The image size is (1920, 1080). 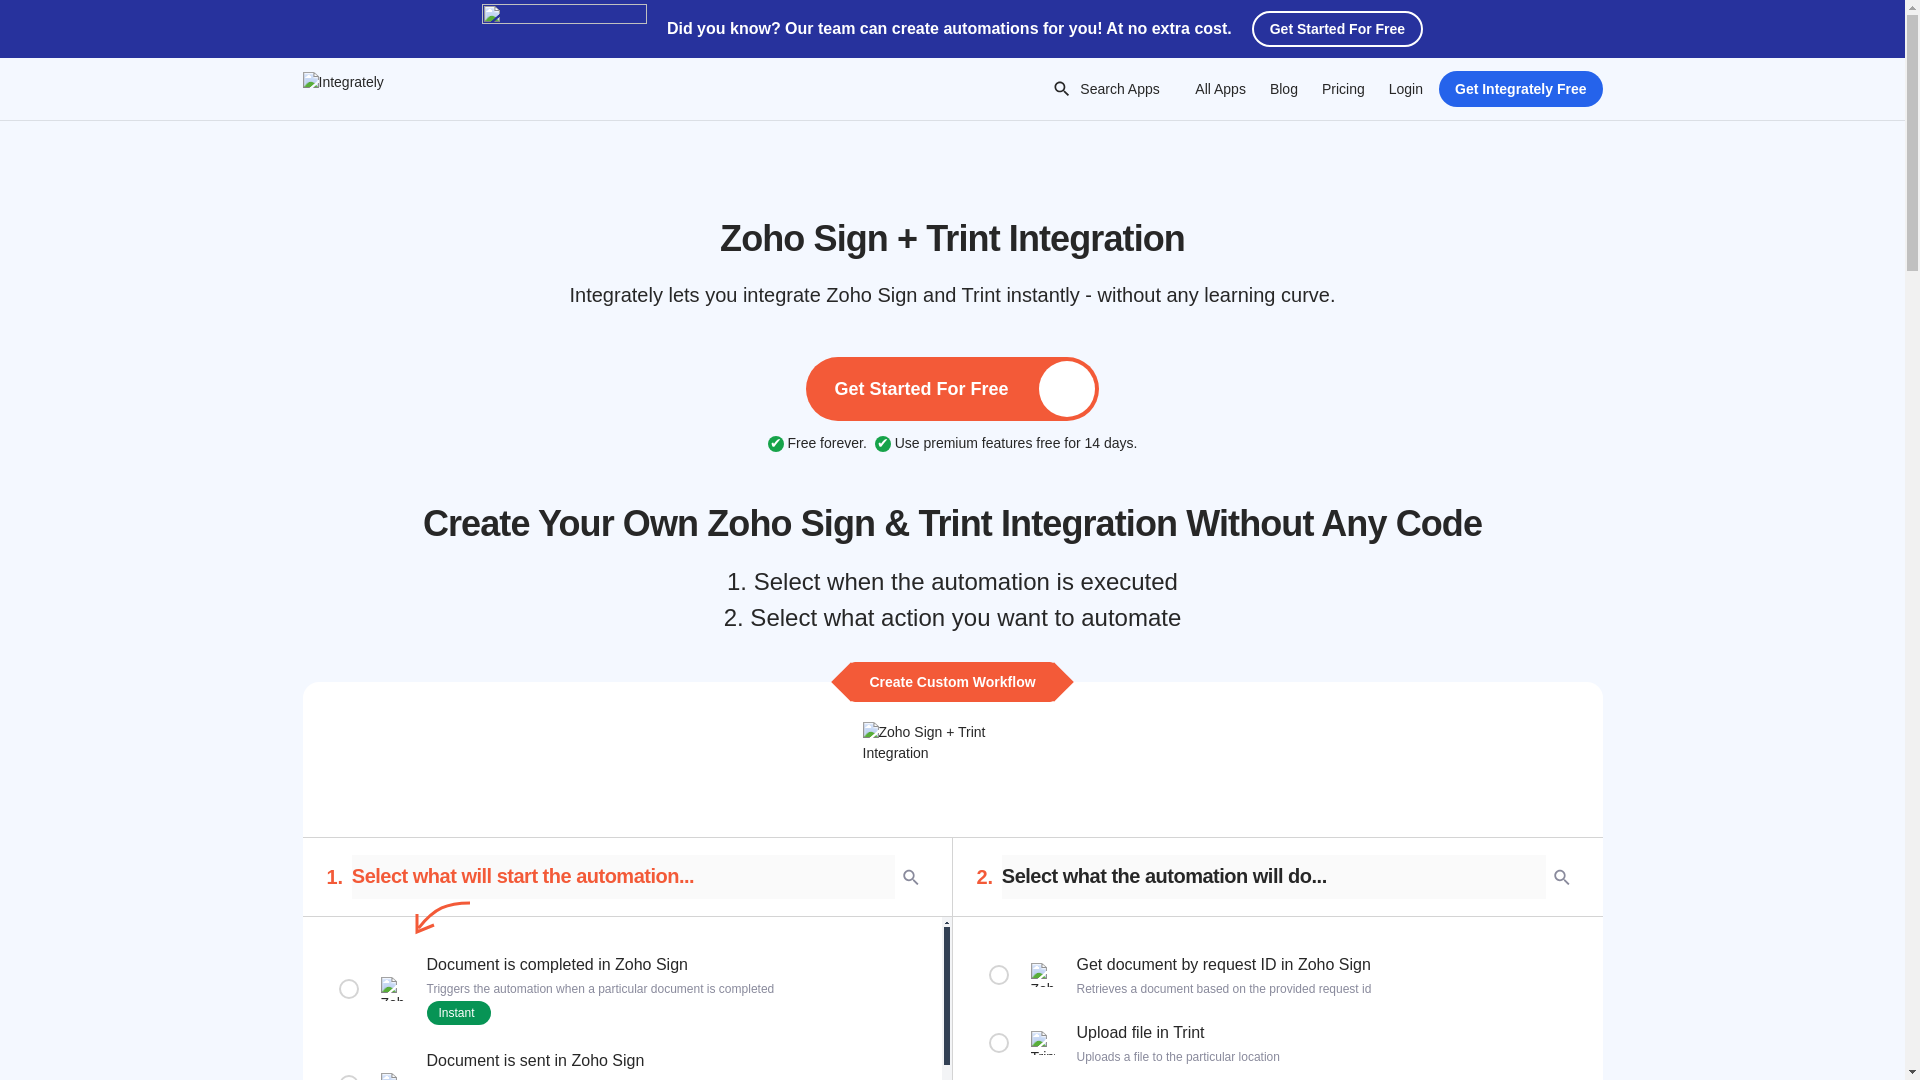 What do you see at coordinates (1342, 88) in the screenshot?
I see `Pricing` at bounding box center [1342, 88].